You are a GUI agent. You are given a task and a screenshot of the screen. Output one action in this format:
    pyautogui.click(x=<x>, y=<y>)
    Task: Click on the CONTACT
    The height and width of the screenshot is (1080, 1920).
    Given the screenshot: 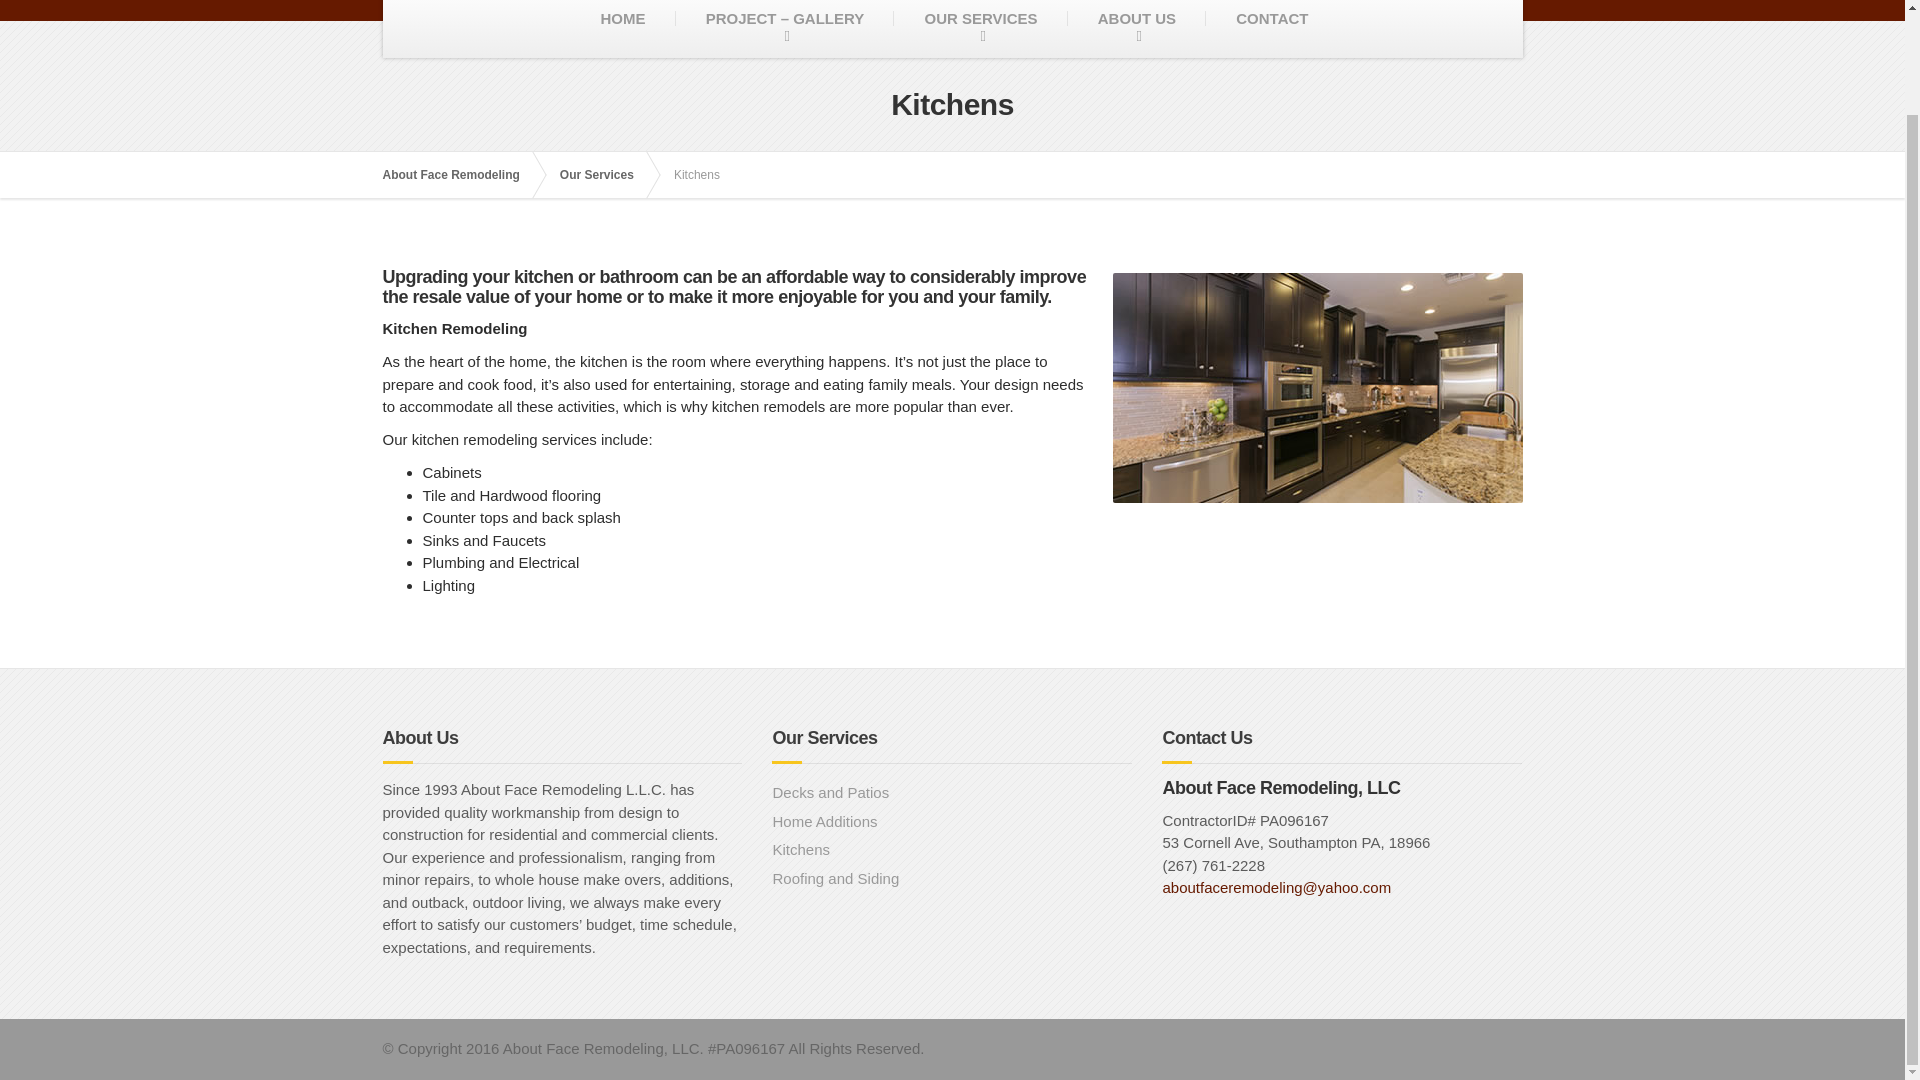 What is the action you would take?
    pyautogui.click(x=1272, y=29)
    